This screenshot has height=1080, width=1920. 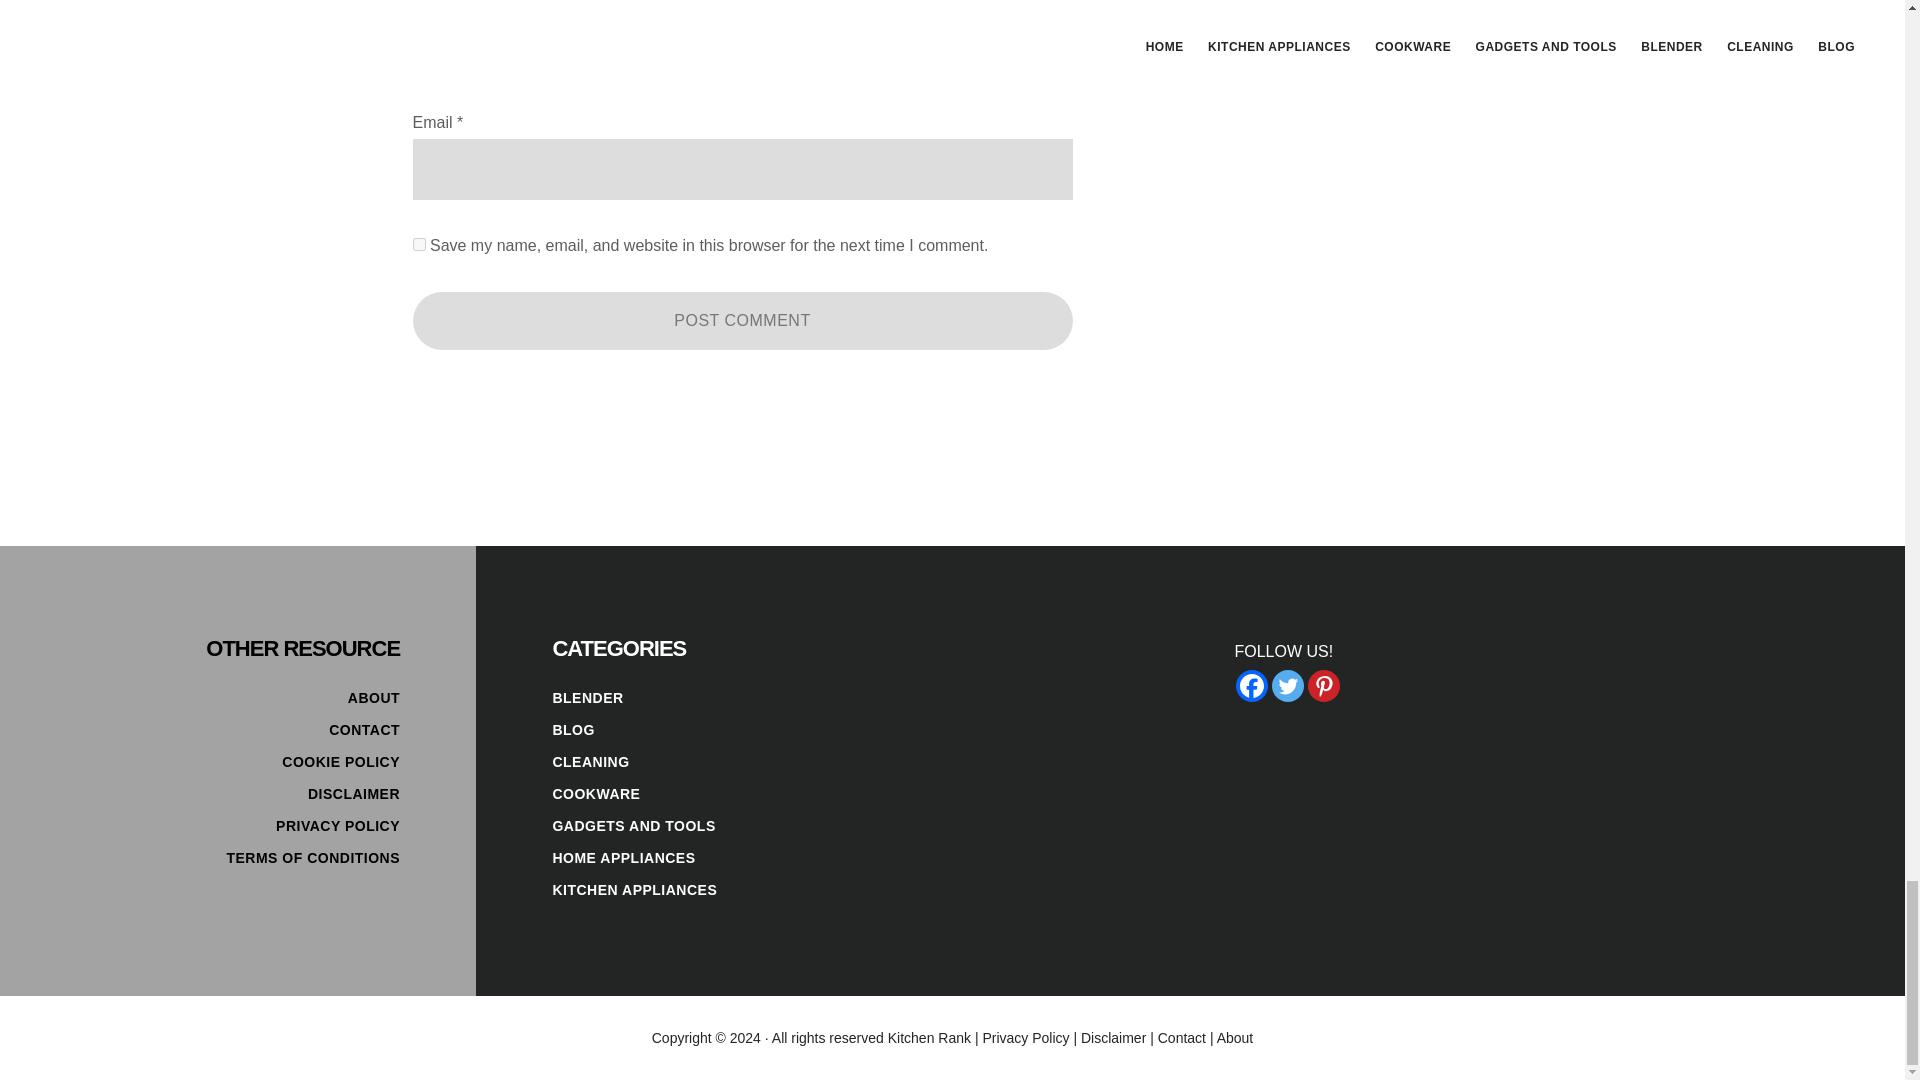 What do you see at coordinates (418, 244) in the screenshot?
I see `yes` at bounding box center [418, 244].